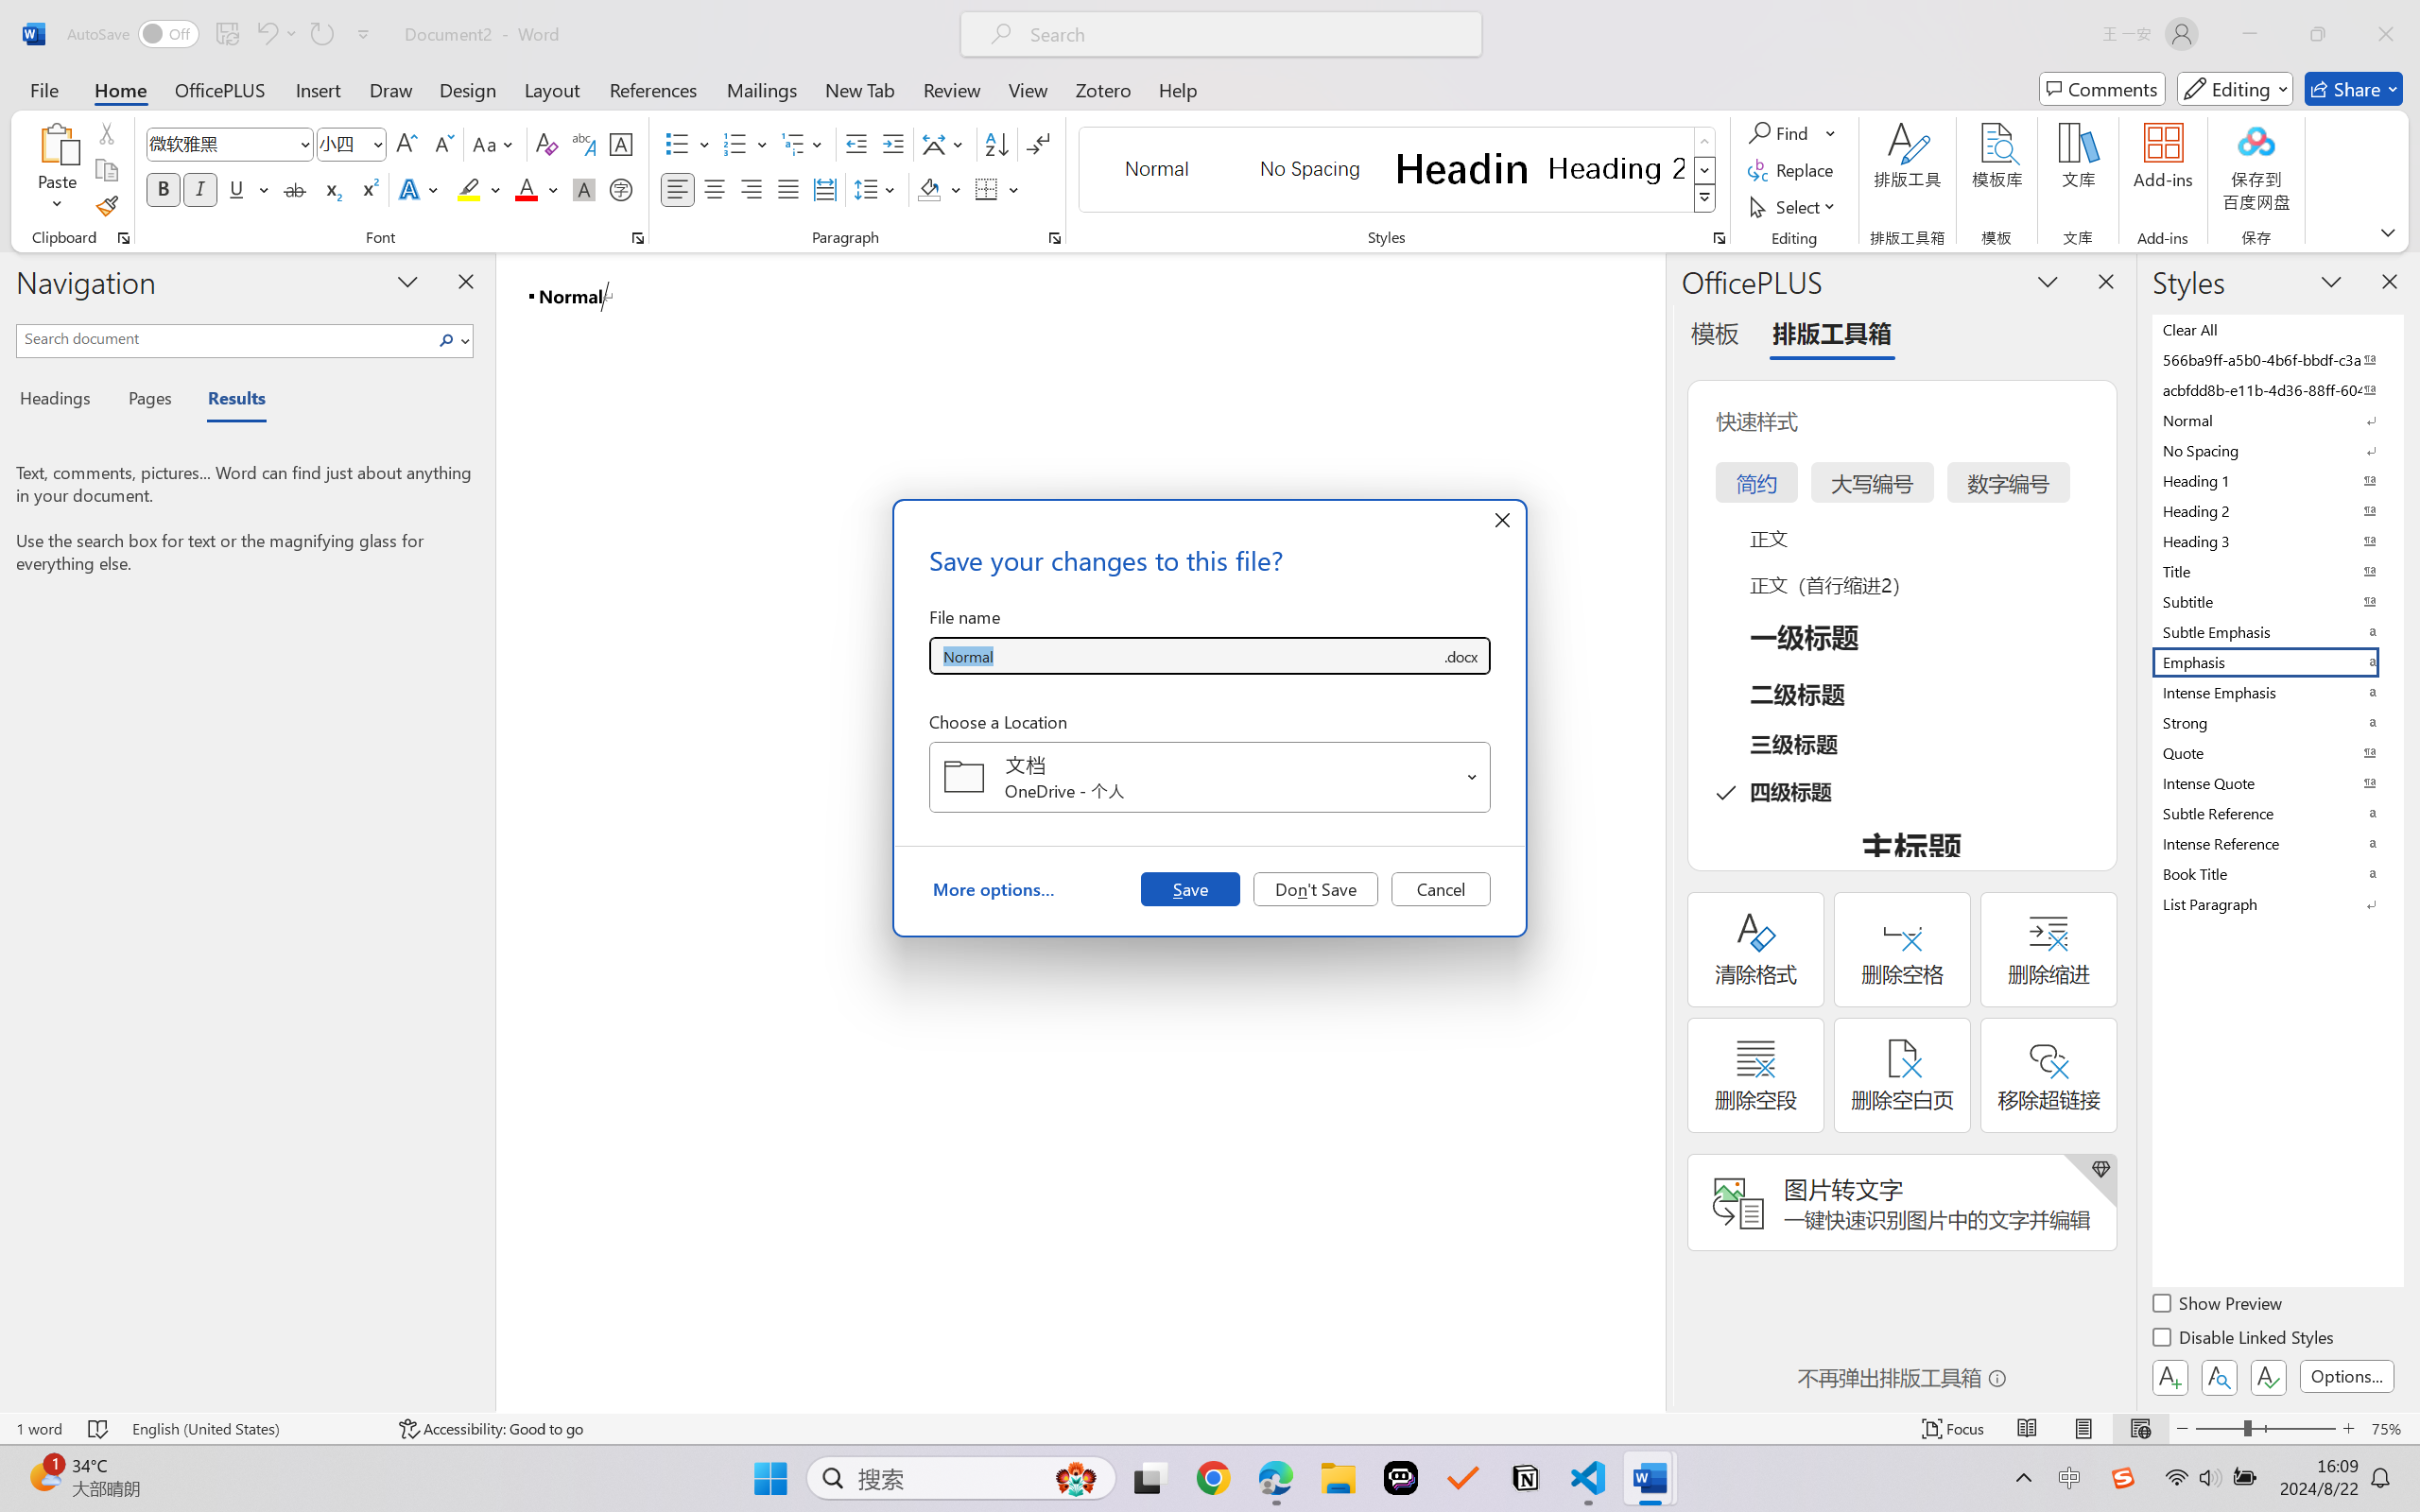 The width and height of the screenshot is (2420, 1512). What do you see at coordinates (582, 144) in the screenshot?
I see `Phonetic Guide...` at bounding box center [582, 144].